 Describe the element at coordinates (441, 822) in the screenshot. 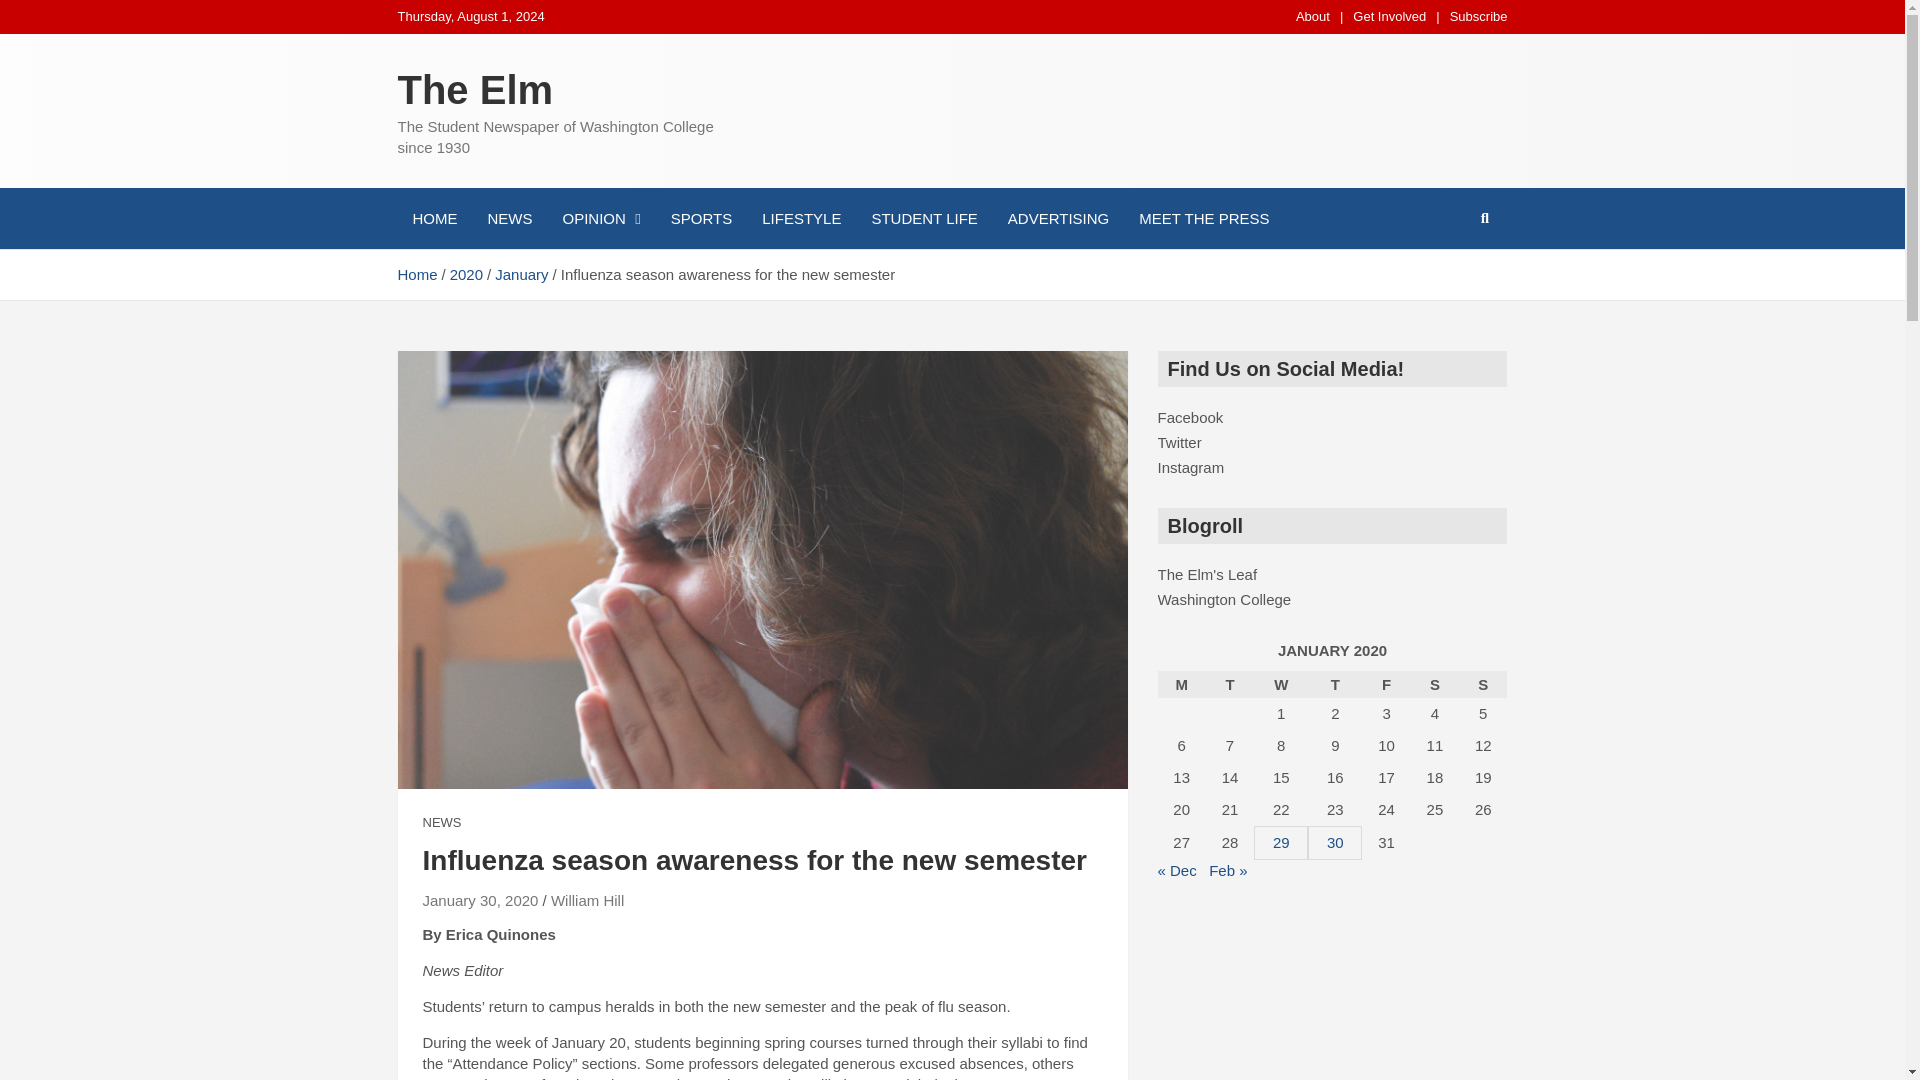

I see `NEWS` at that location.